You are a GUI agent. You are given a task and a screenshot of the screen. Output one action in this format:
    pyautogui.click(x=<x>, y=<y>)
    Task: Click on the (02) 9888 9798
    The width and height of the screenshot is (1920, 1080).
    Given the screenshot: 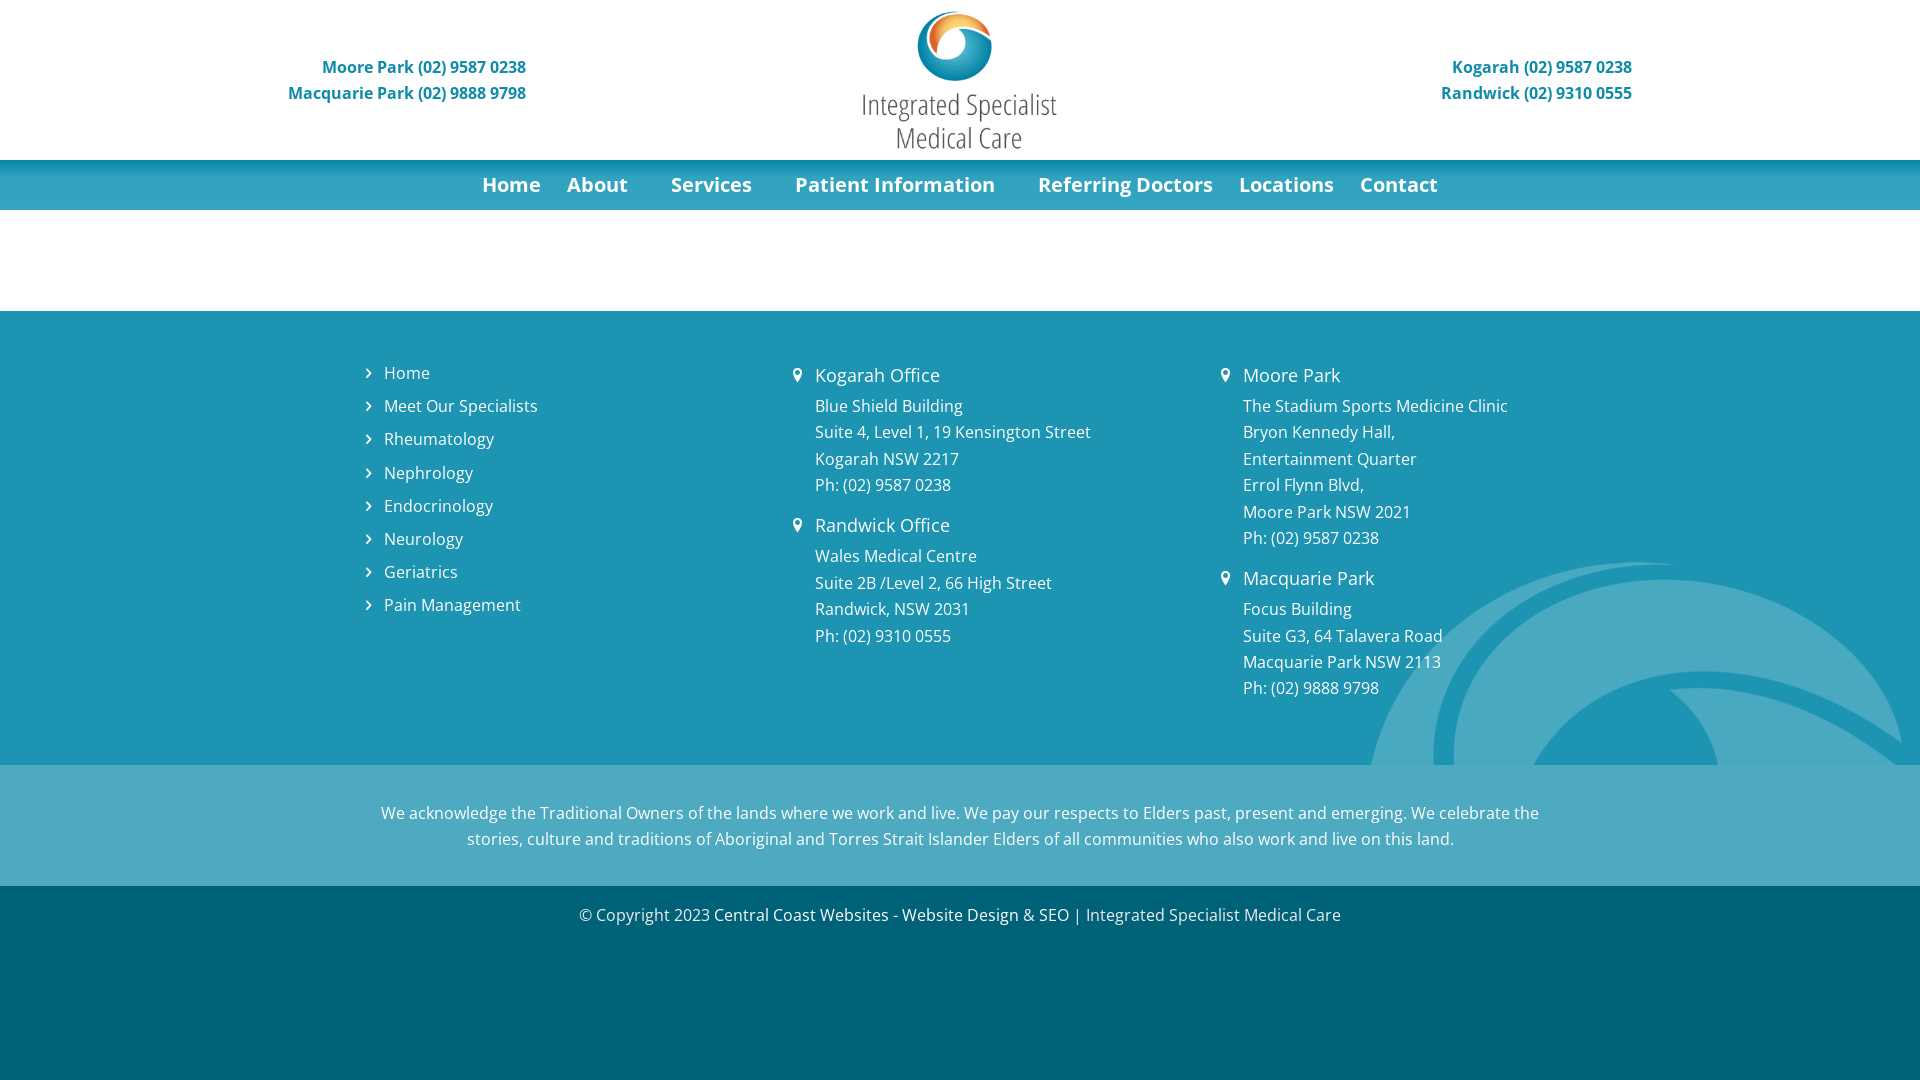 What is the action you would take?
    pyautogui.click(x=1325, y=688)
    